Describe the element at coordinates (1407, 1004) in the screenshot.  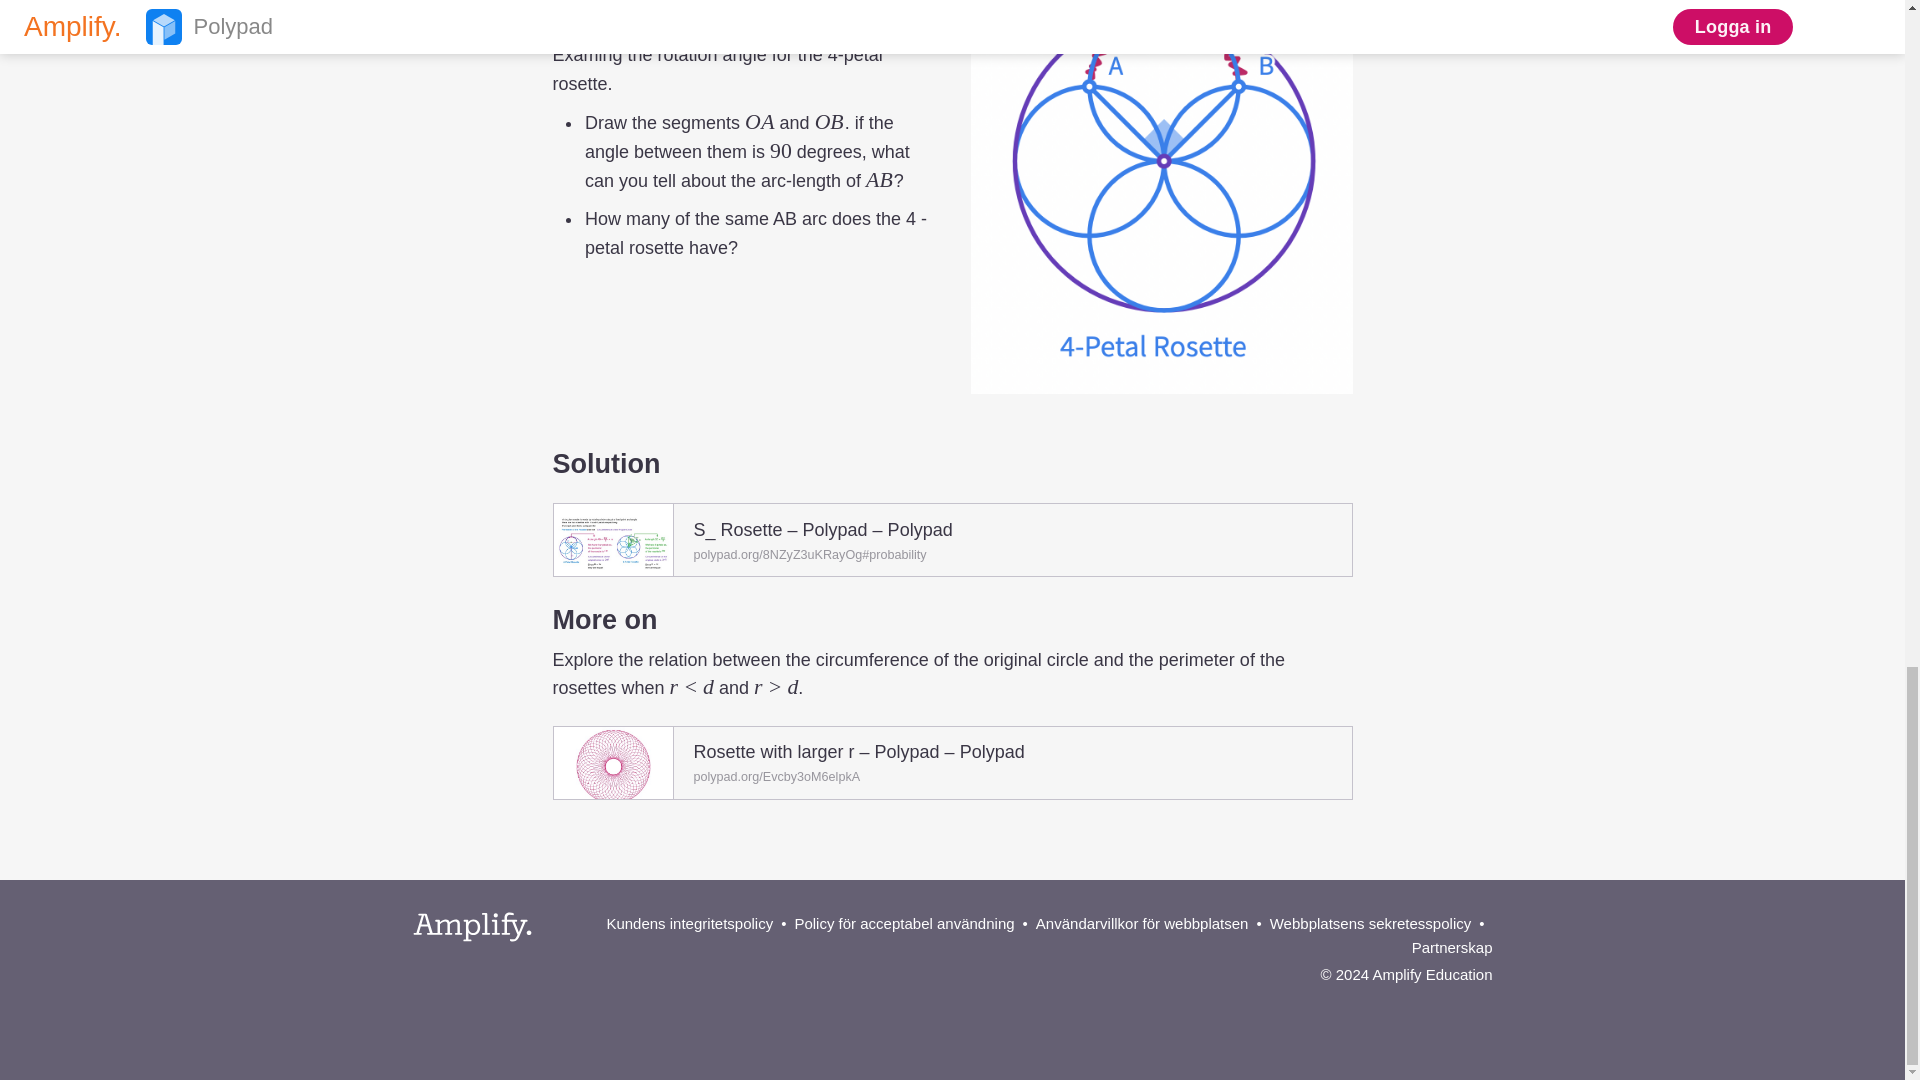
I see `Facebook` at that location.